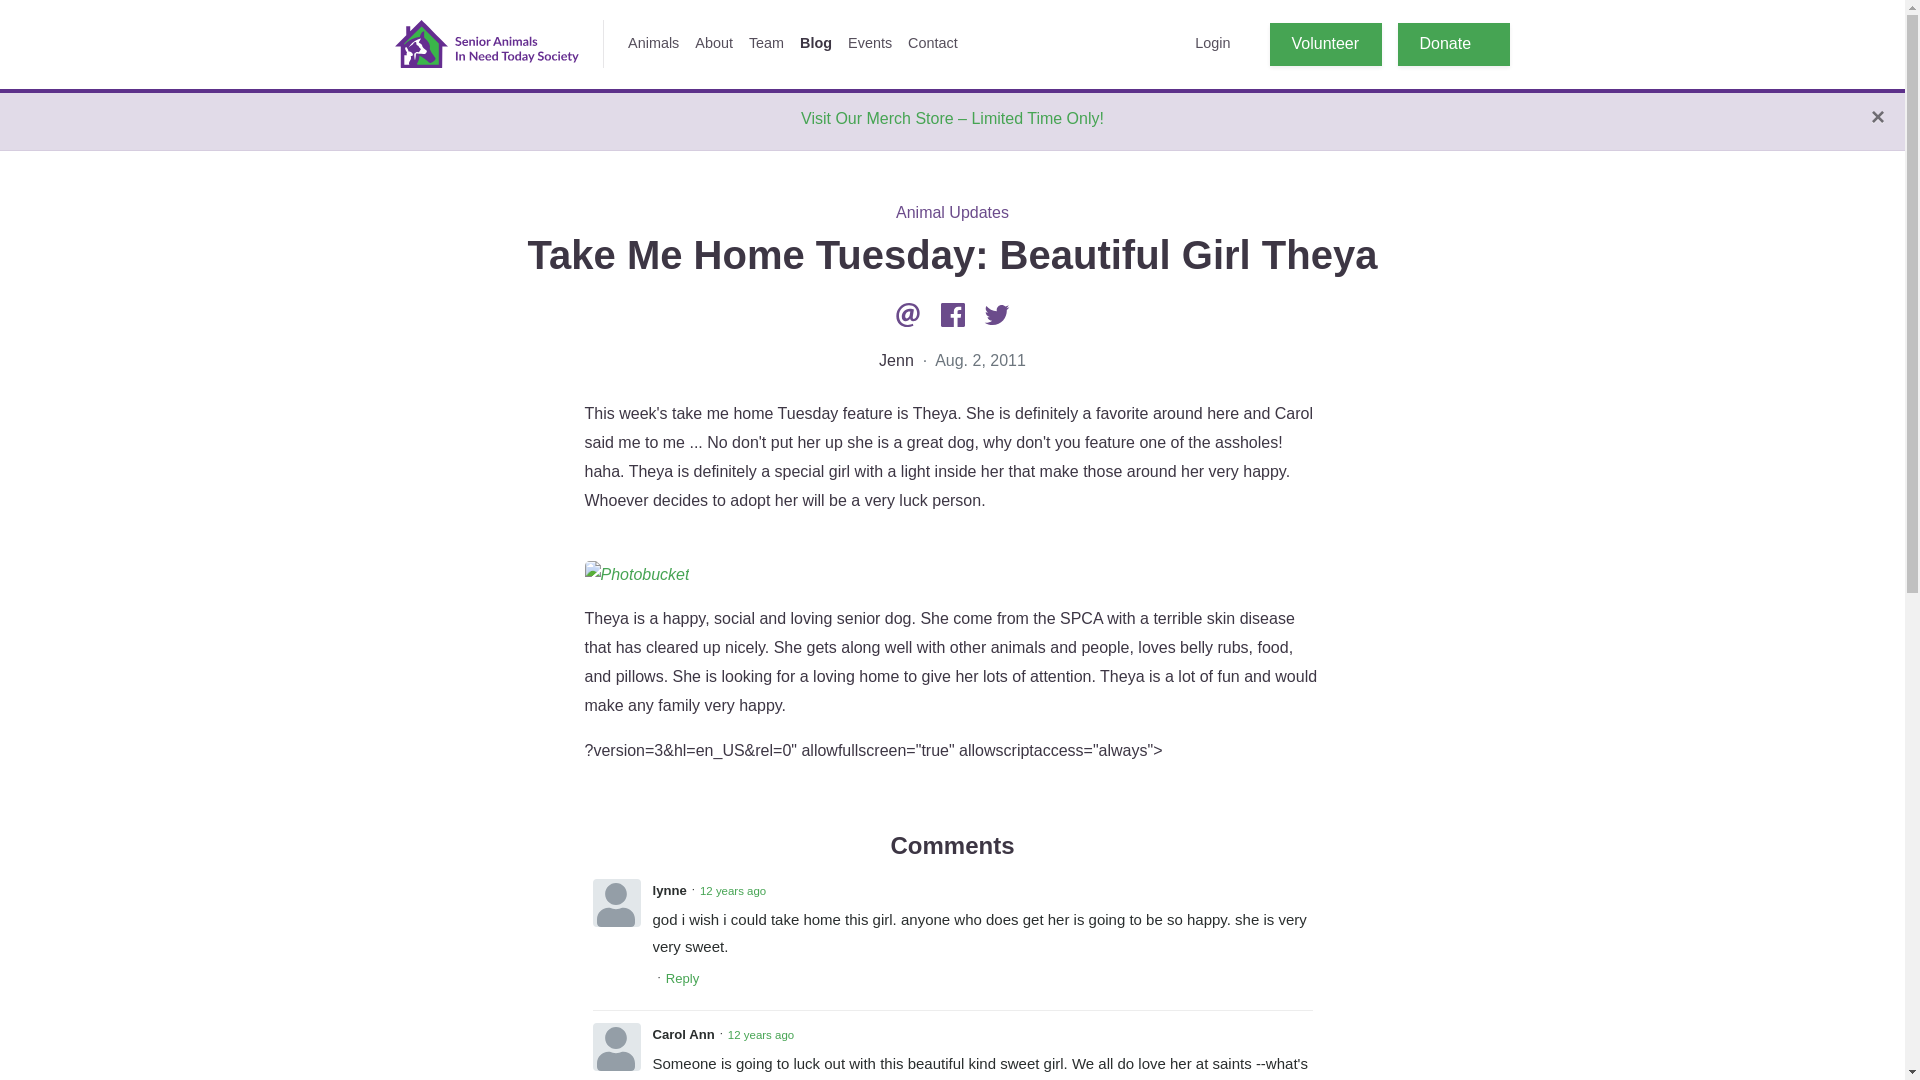 The height and width of the screenshot is (1080, 1920). I want to click on Animals, so click(654, 43).